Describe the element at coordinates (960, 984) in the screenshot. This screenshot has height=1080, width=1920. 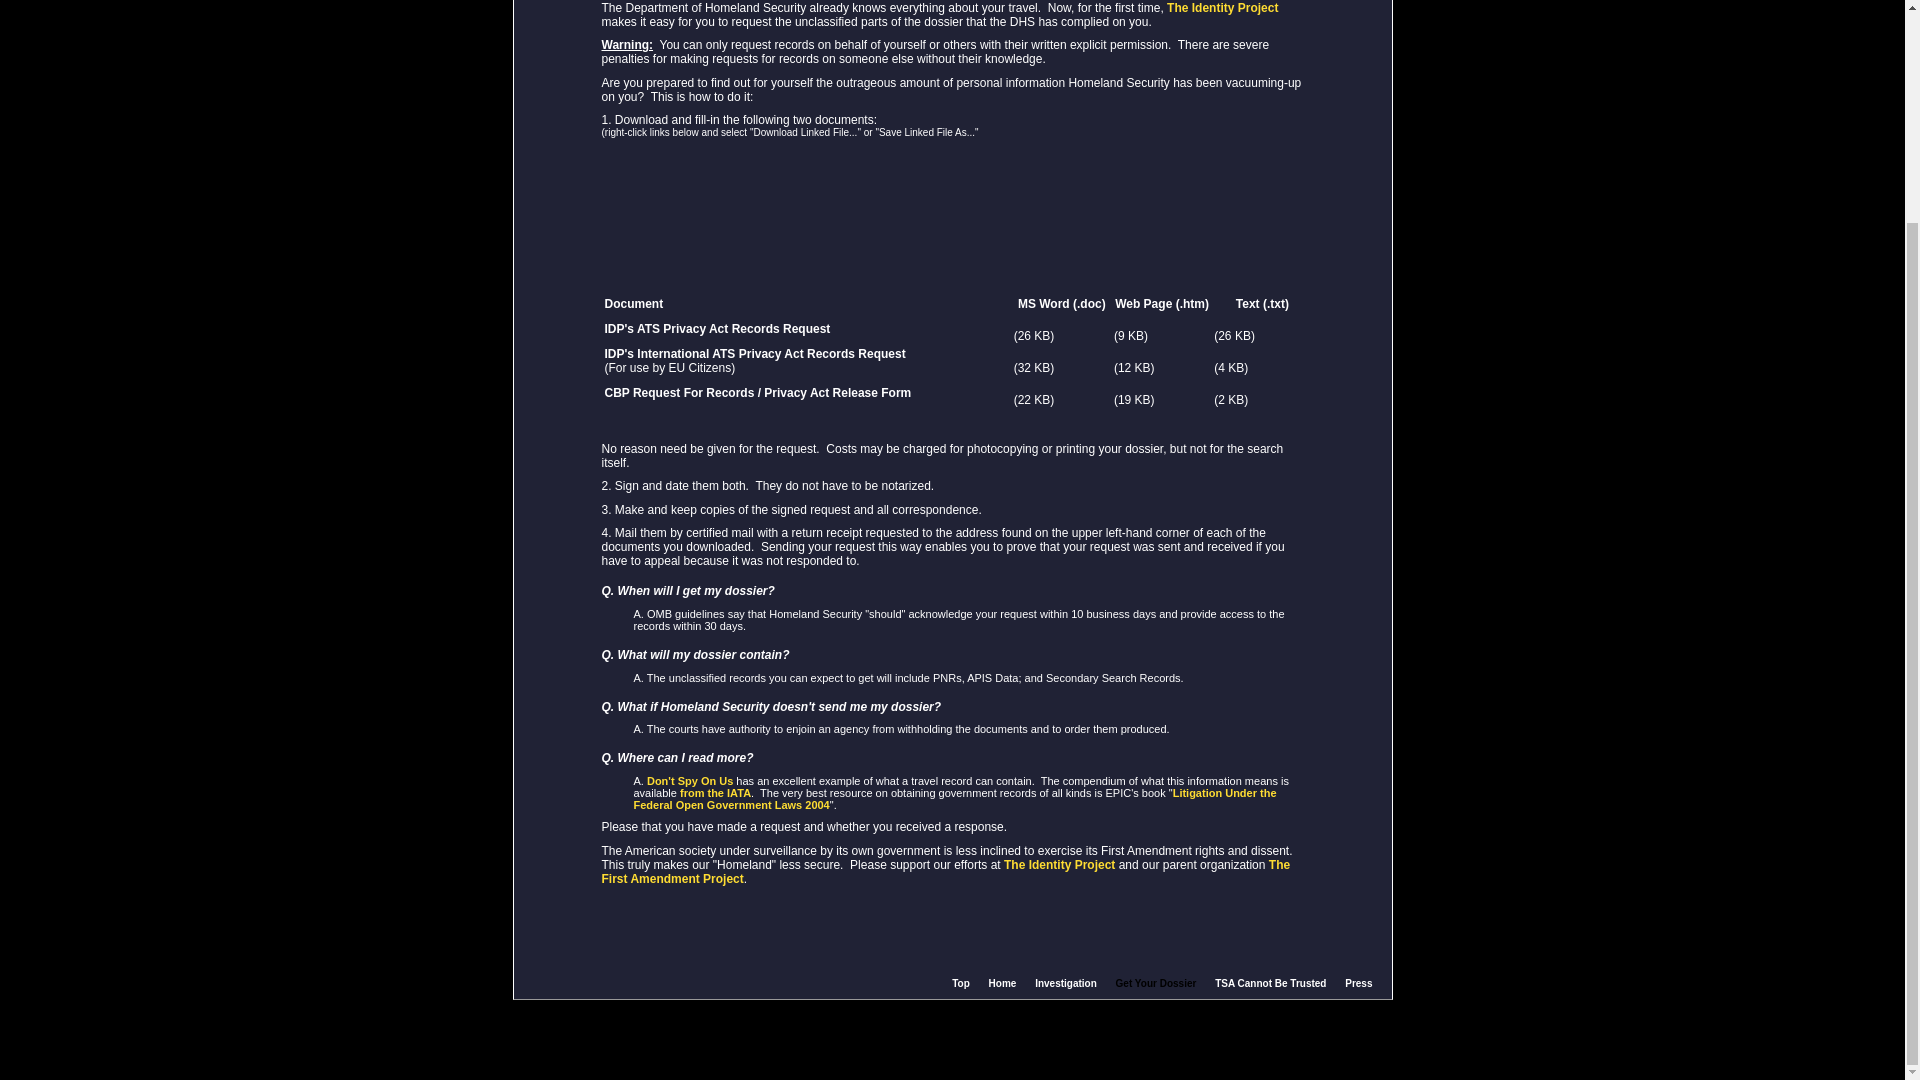
I see `Top` at that location.